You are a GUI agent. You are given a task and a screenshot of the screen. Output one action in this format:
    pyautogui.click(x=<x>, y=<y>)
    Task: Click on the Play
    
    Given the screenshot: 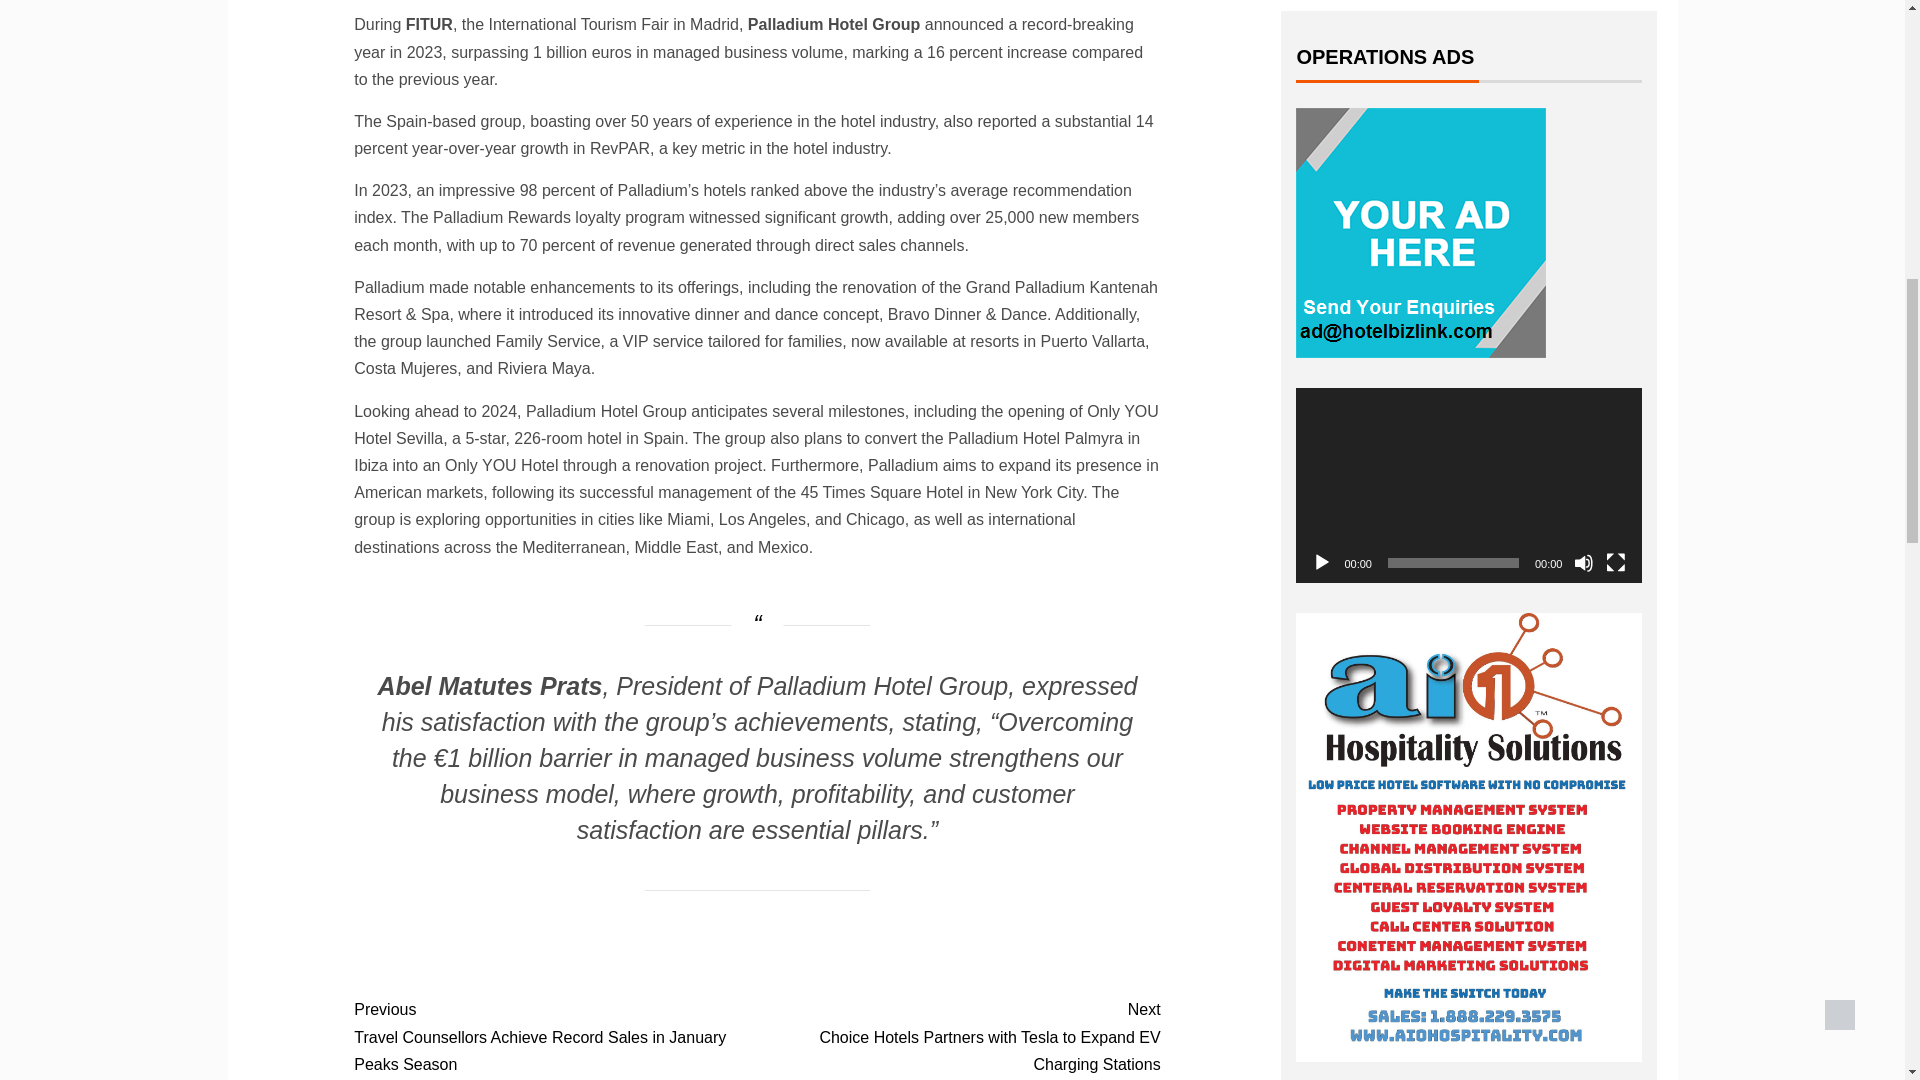 What is the action you would take?
    pyautogui.click(x=1322, y=562)
    